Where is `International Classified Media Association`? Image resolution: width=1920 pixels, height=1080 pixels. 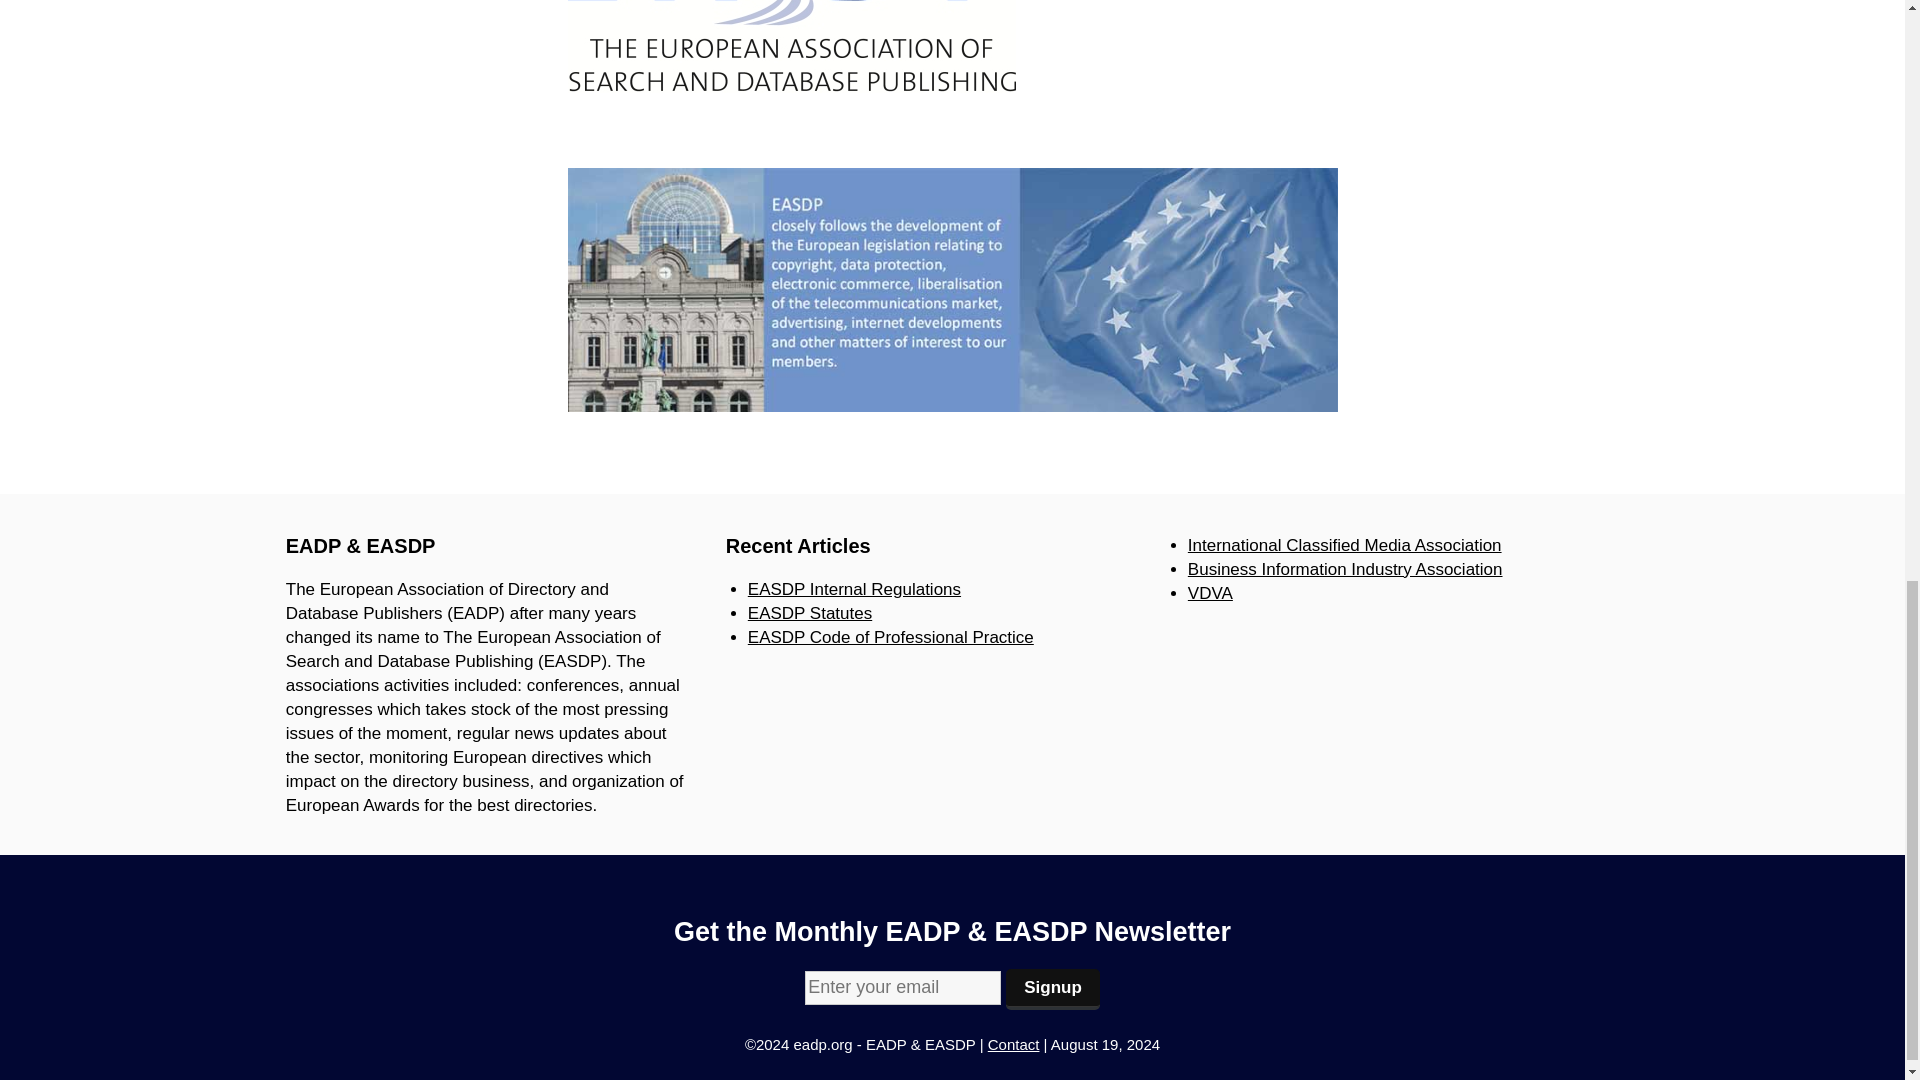 International Classified Media Association is located at coordinates (1344, 545).